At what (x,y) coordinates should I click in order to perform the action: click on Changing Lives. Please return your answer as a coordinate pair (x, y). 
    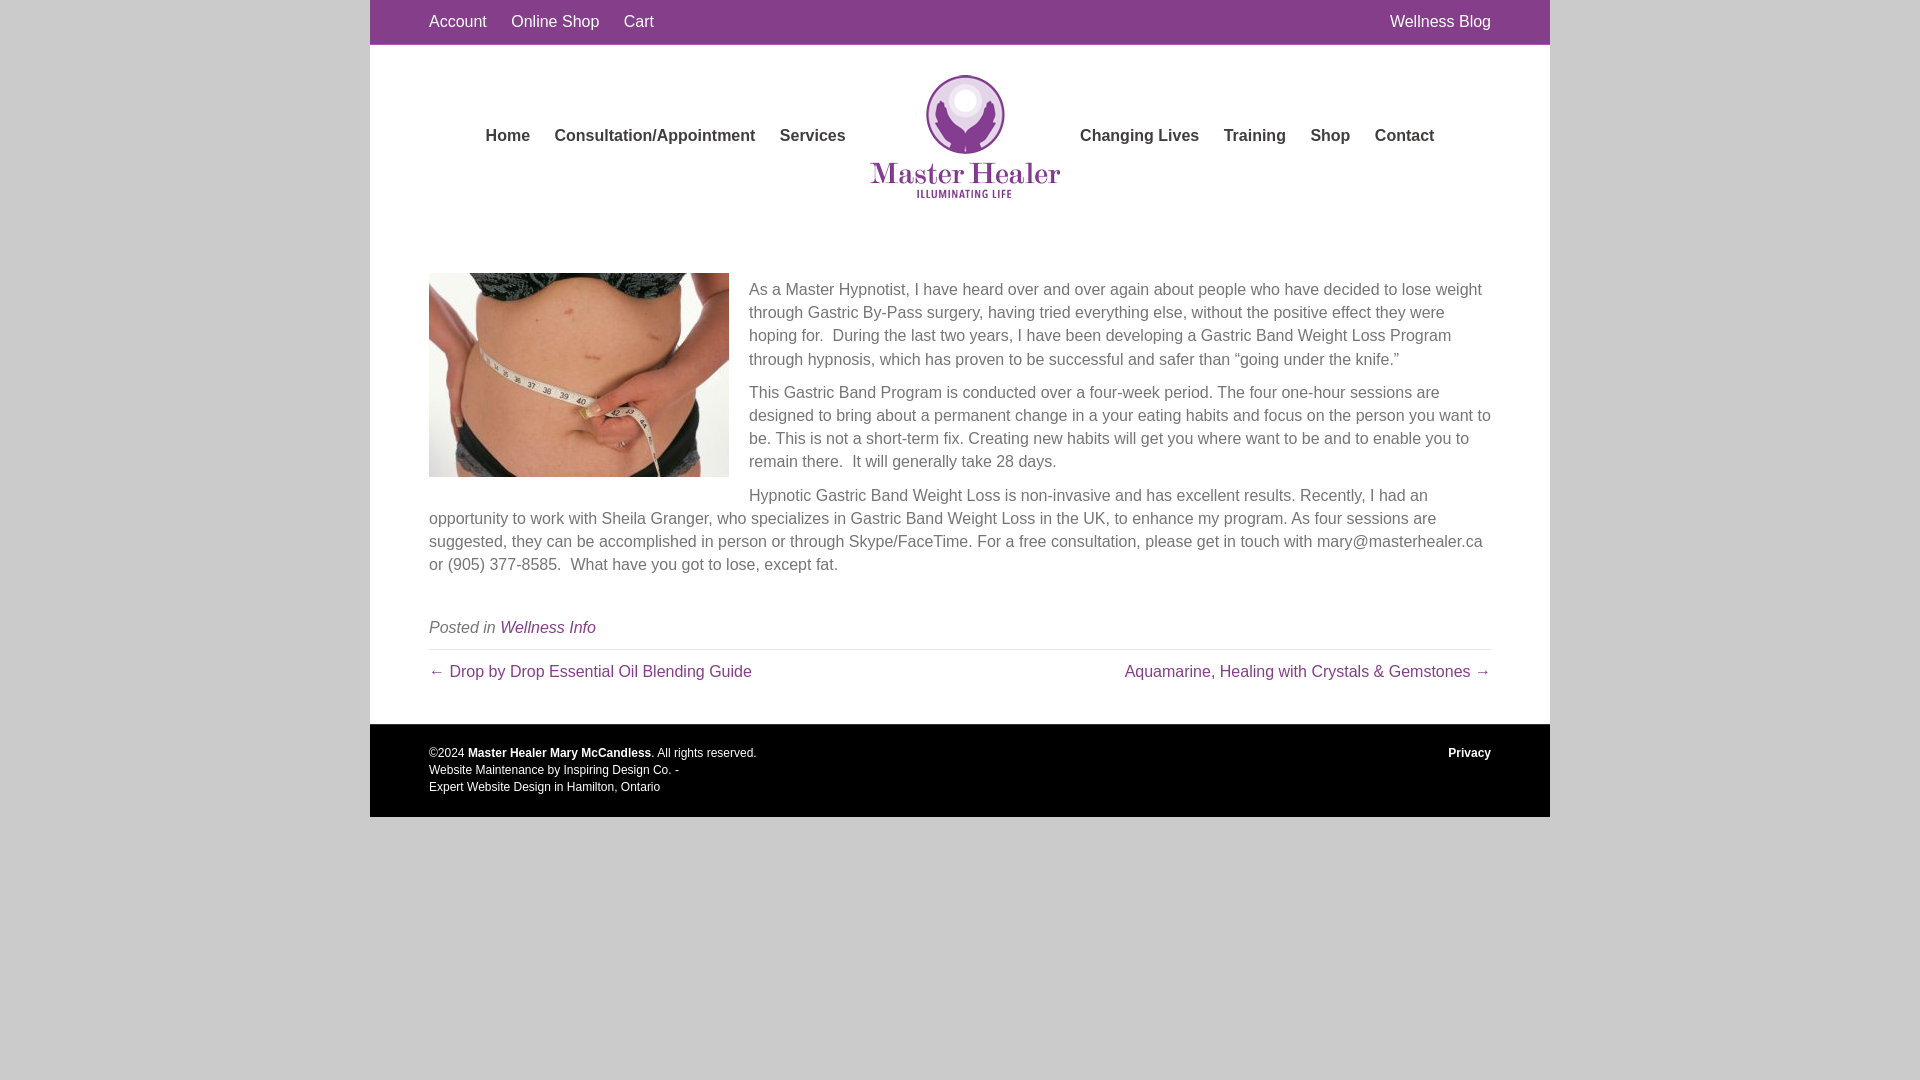
    Looking at the image, I should click on (1139, 136).